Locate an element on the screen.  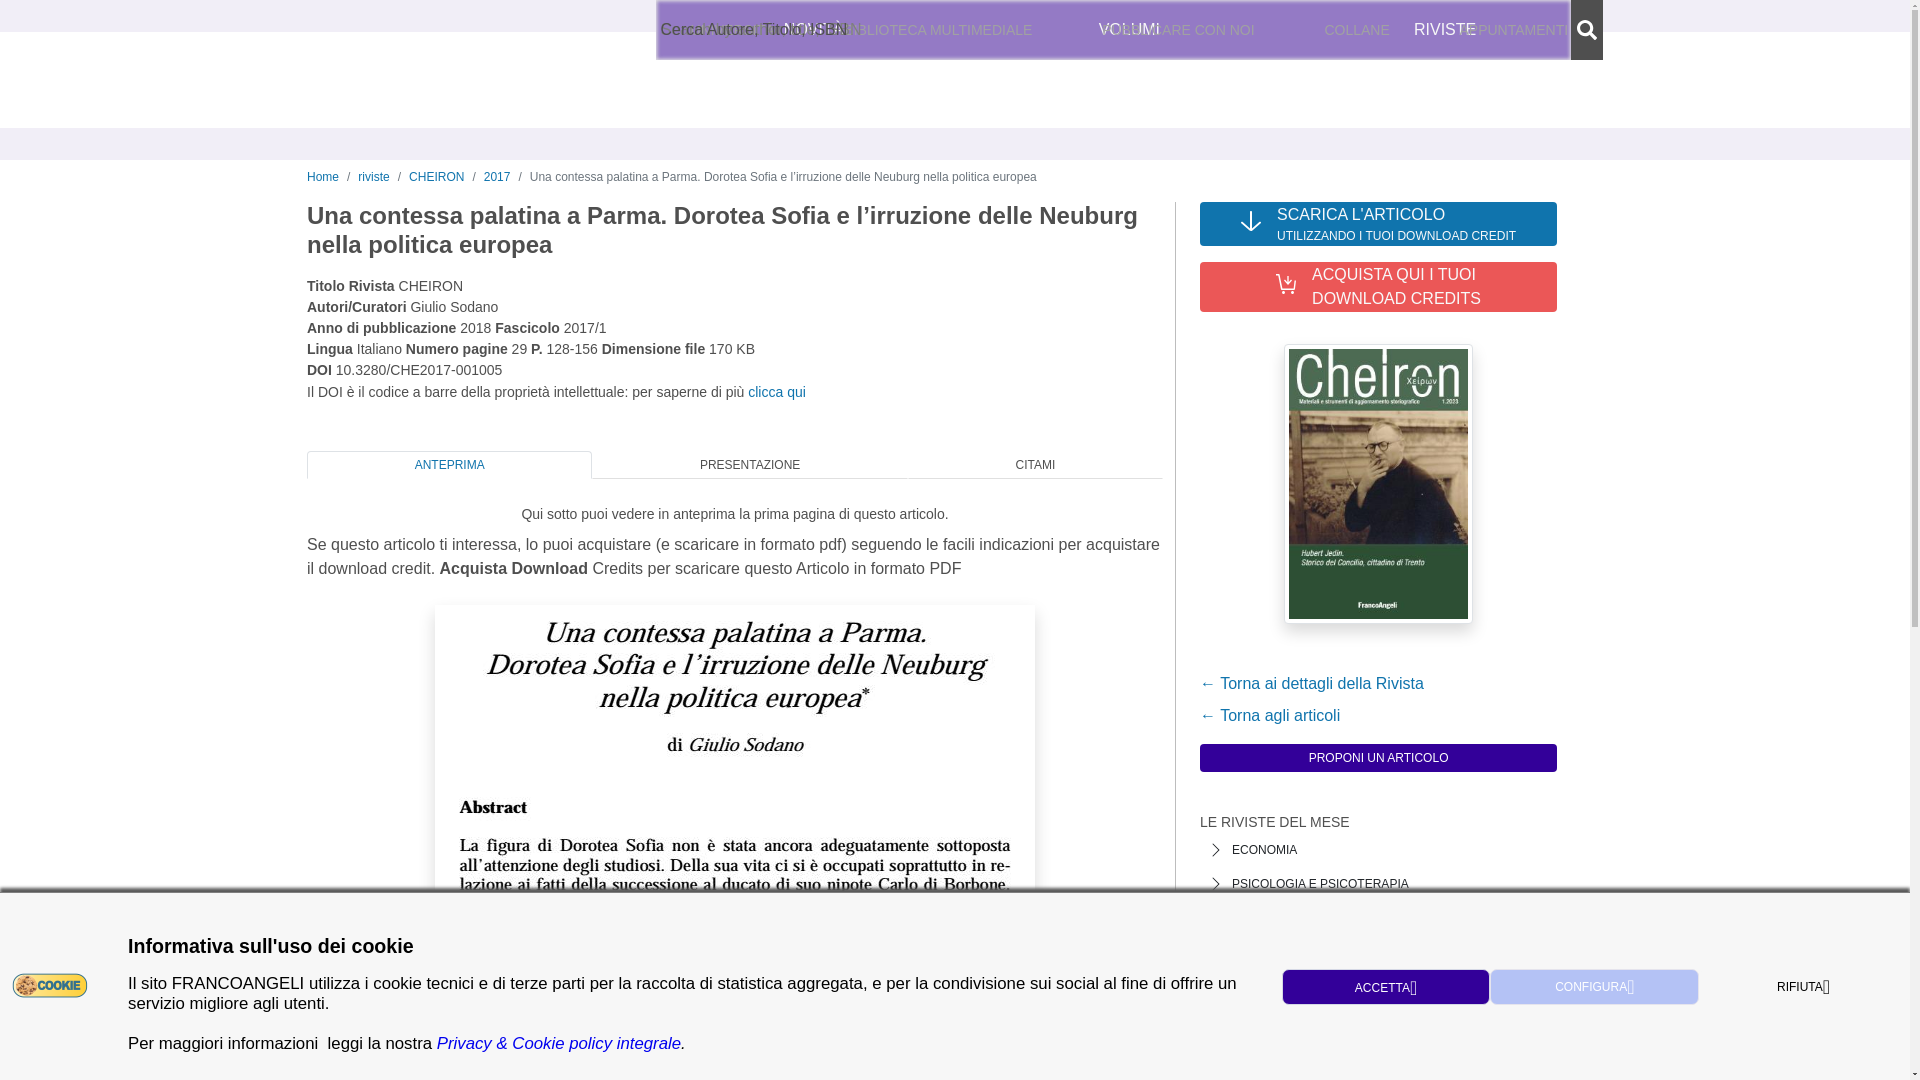
Carrello is located at coordinates (1544, 30).